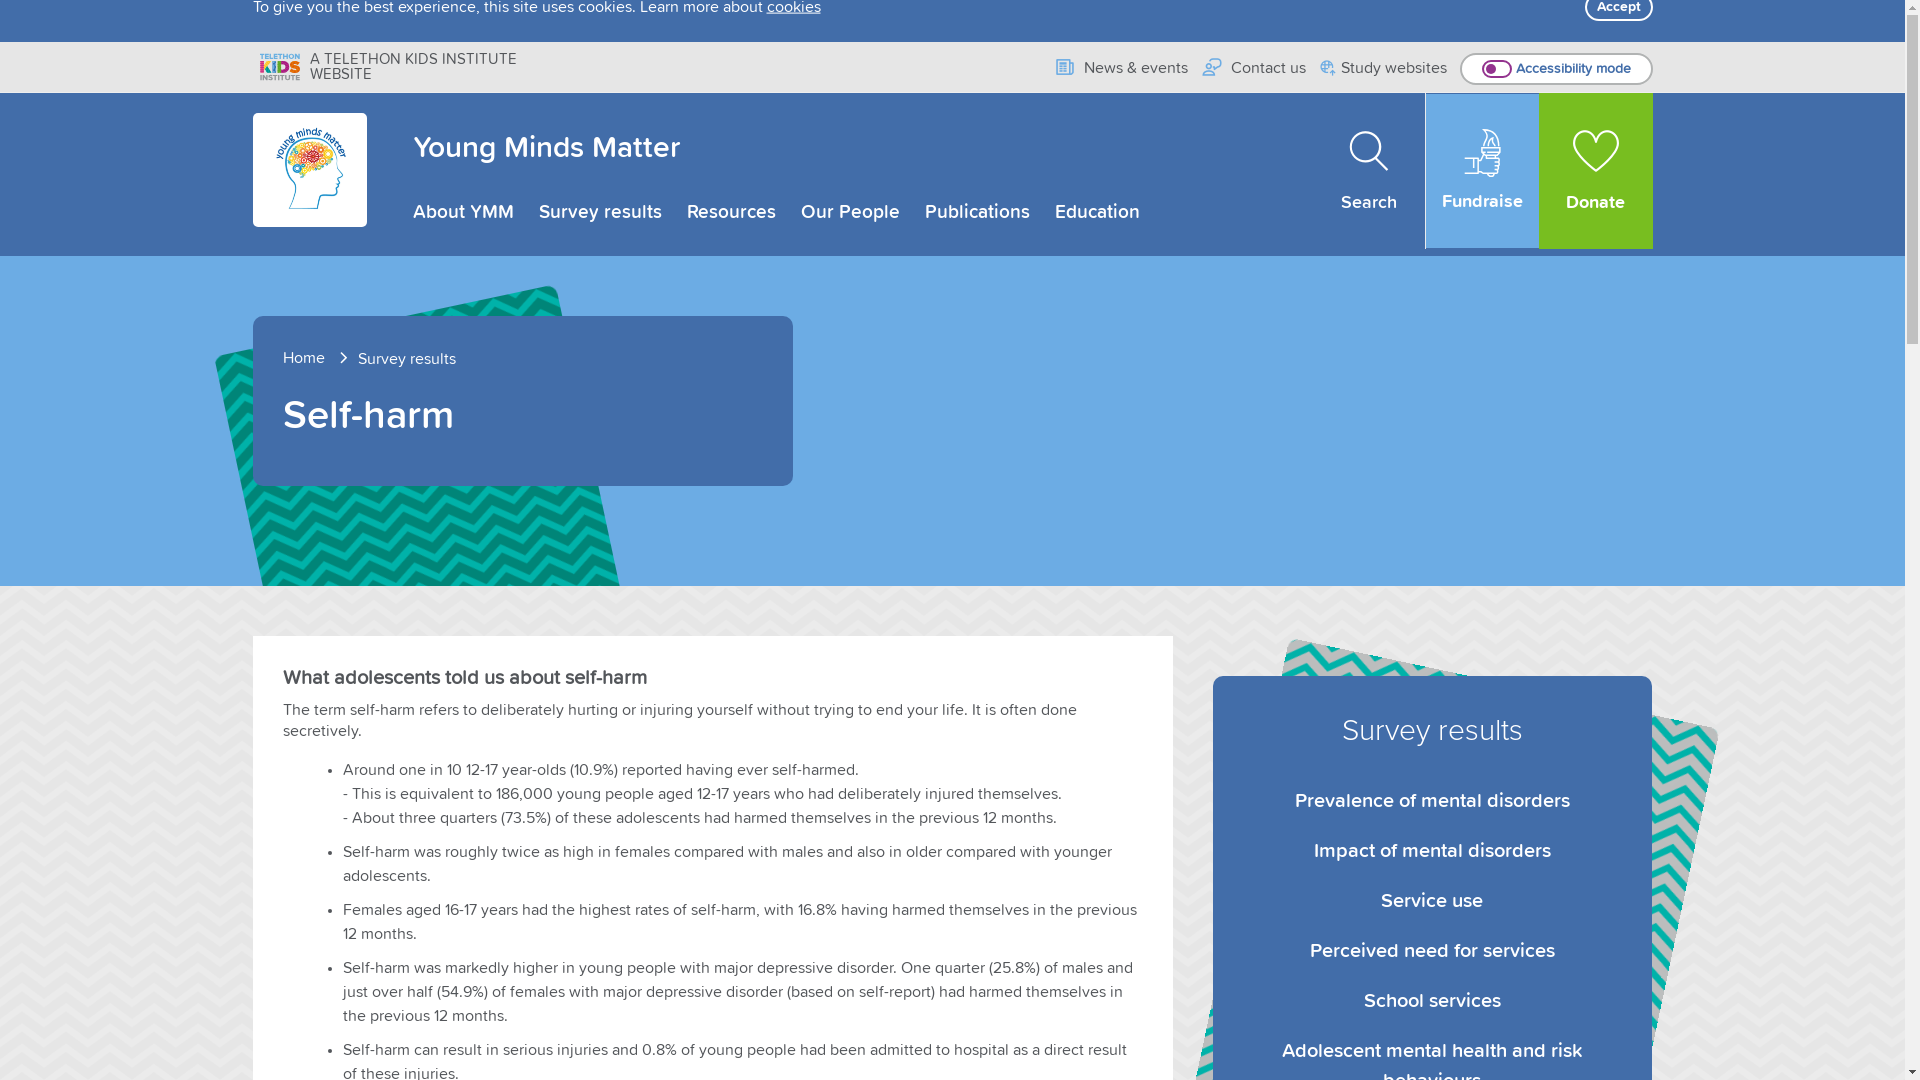  What do you see at coordinates (1432, 951) in the screenshot?
I see `Perceived need for services` at bounding box center [1432, 951].